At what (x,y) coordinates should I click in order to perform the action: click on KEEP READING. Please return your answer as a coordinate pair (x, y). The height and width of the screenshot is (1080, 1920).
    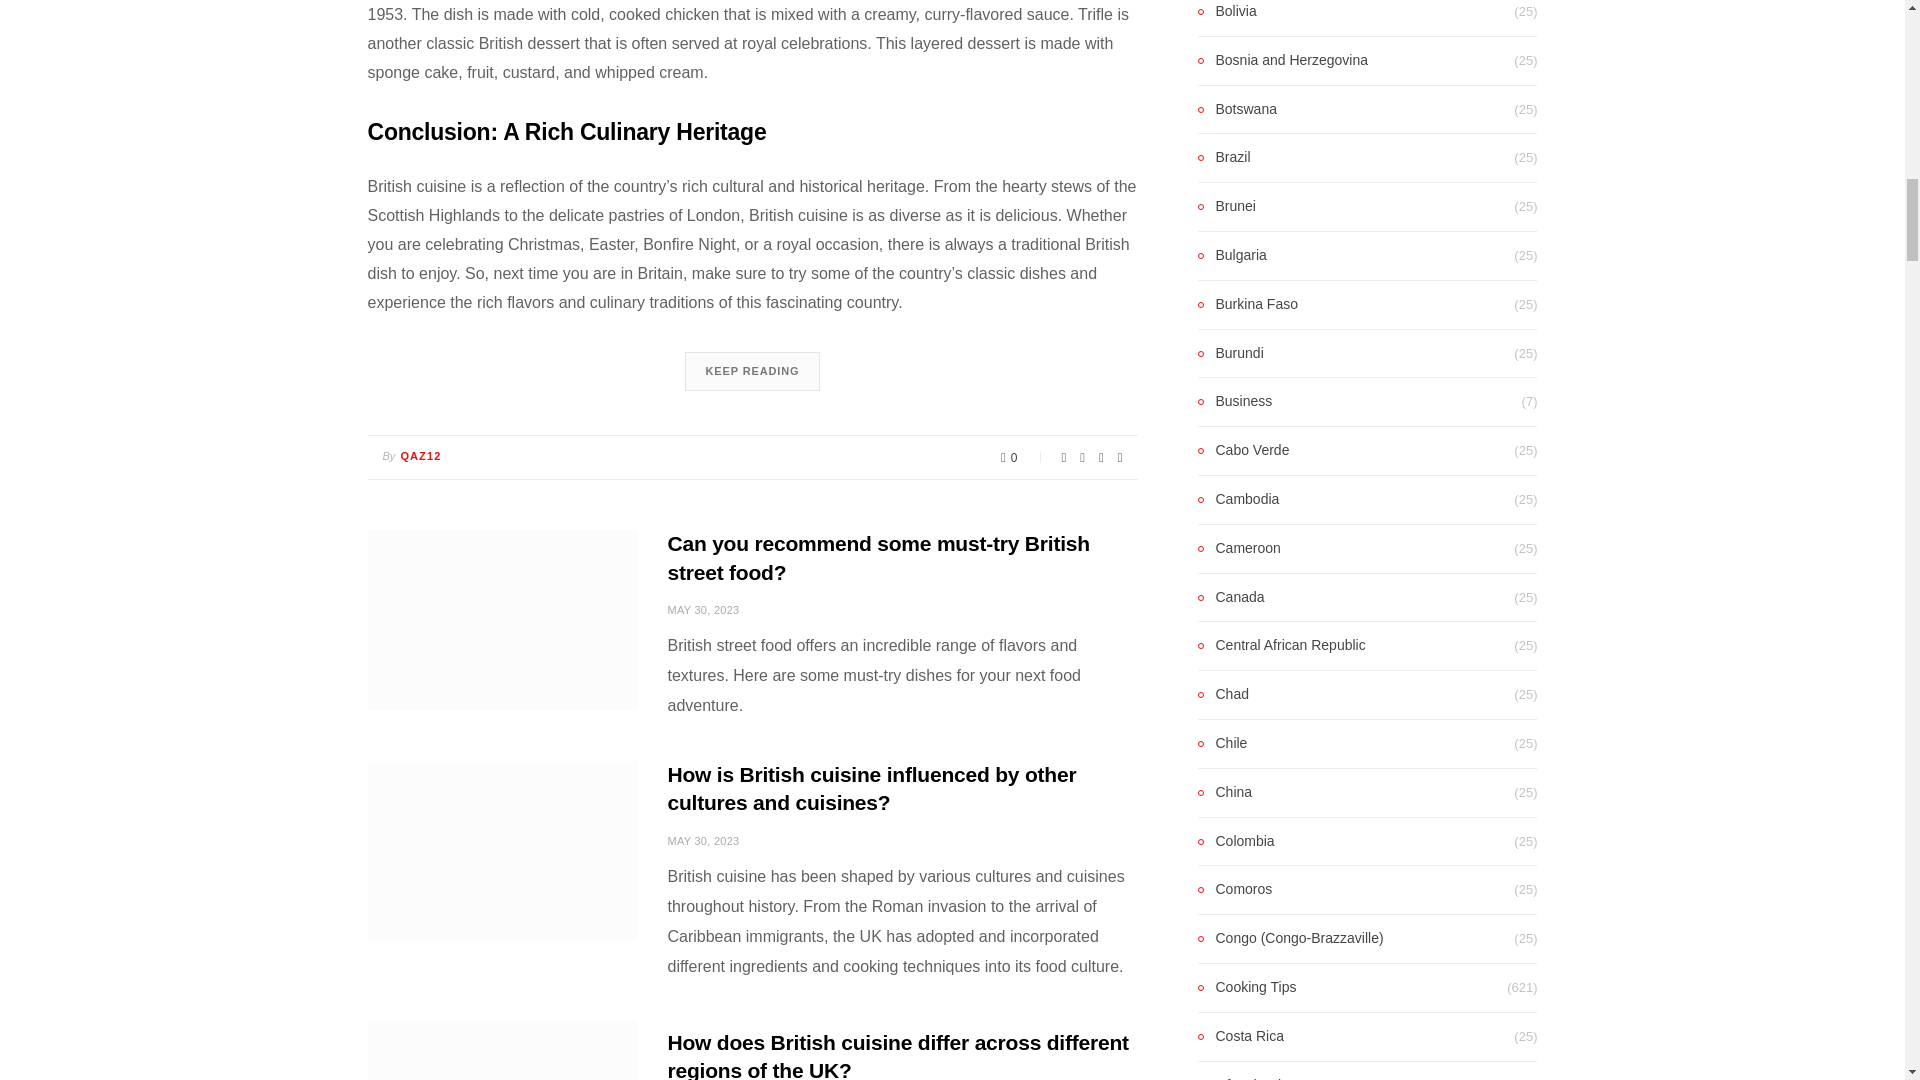
    Looking at the image, I should click on (752, 371).